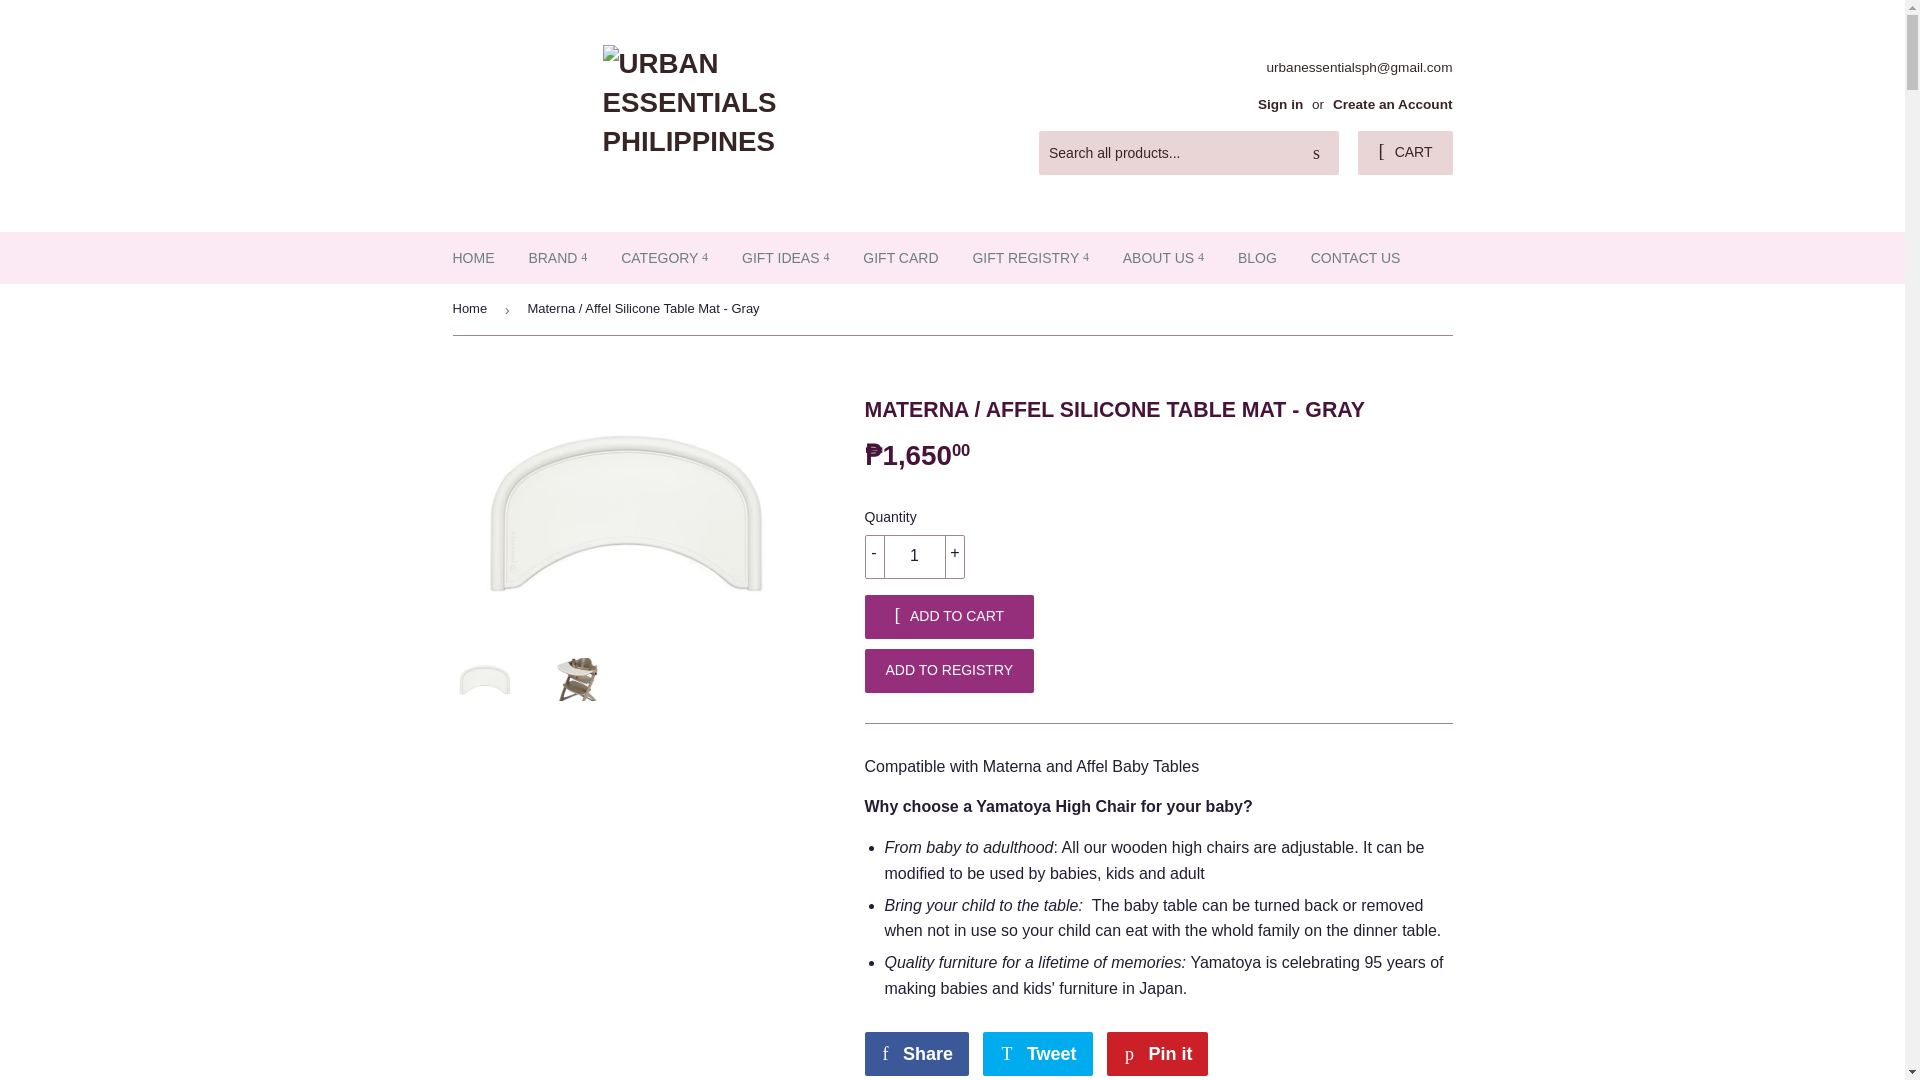 The width and height of the screenshot is (1920, 1080). What do you see at coordinates (1404, 152) in the screenshot?
I see `CART` at bounding box center [1404, 152].